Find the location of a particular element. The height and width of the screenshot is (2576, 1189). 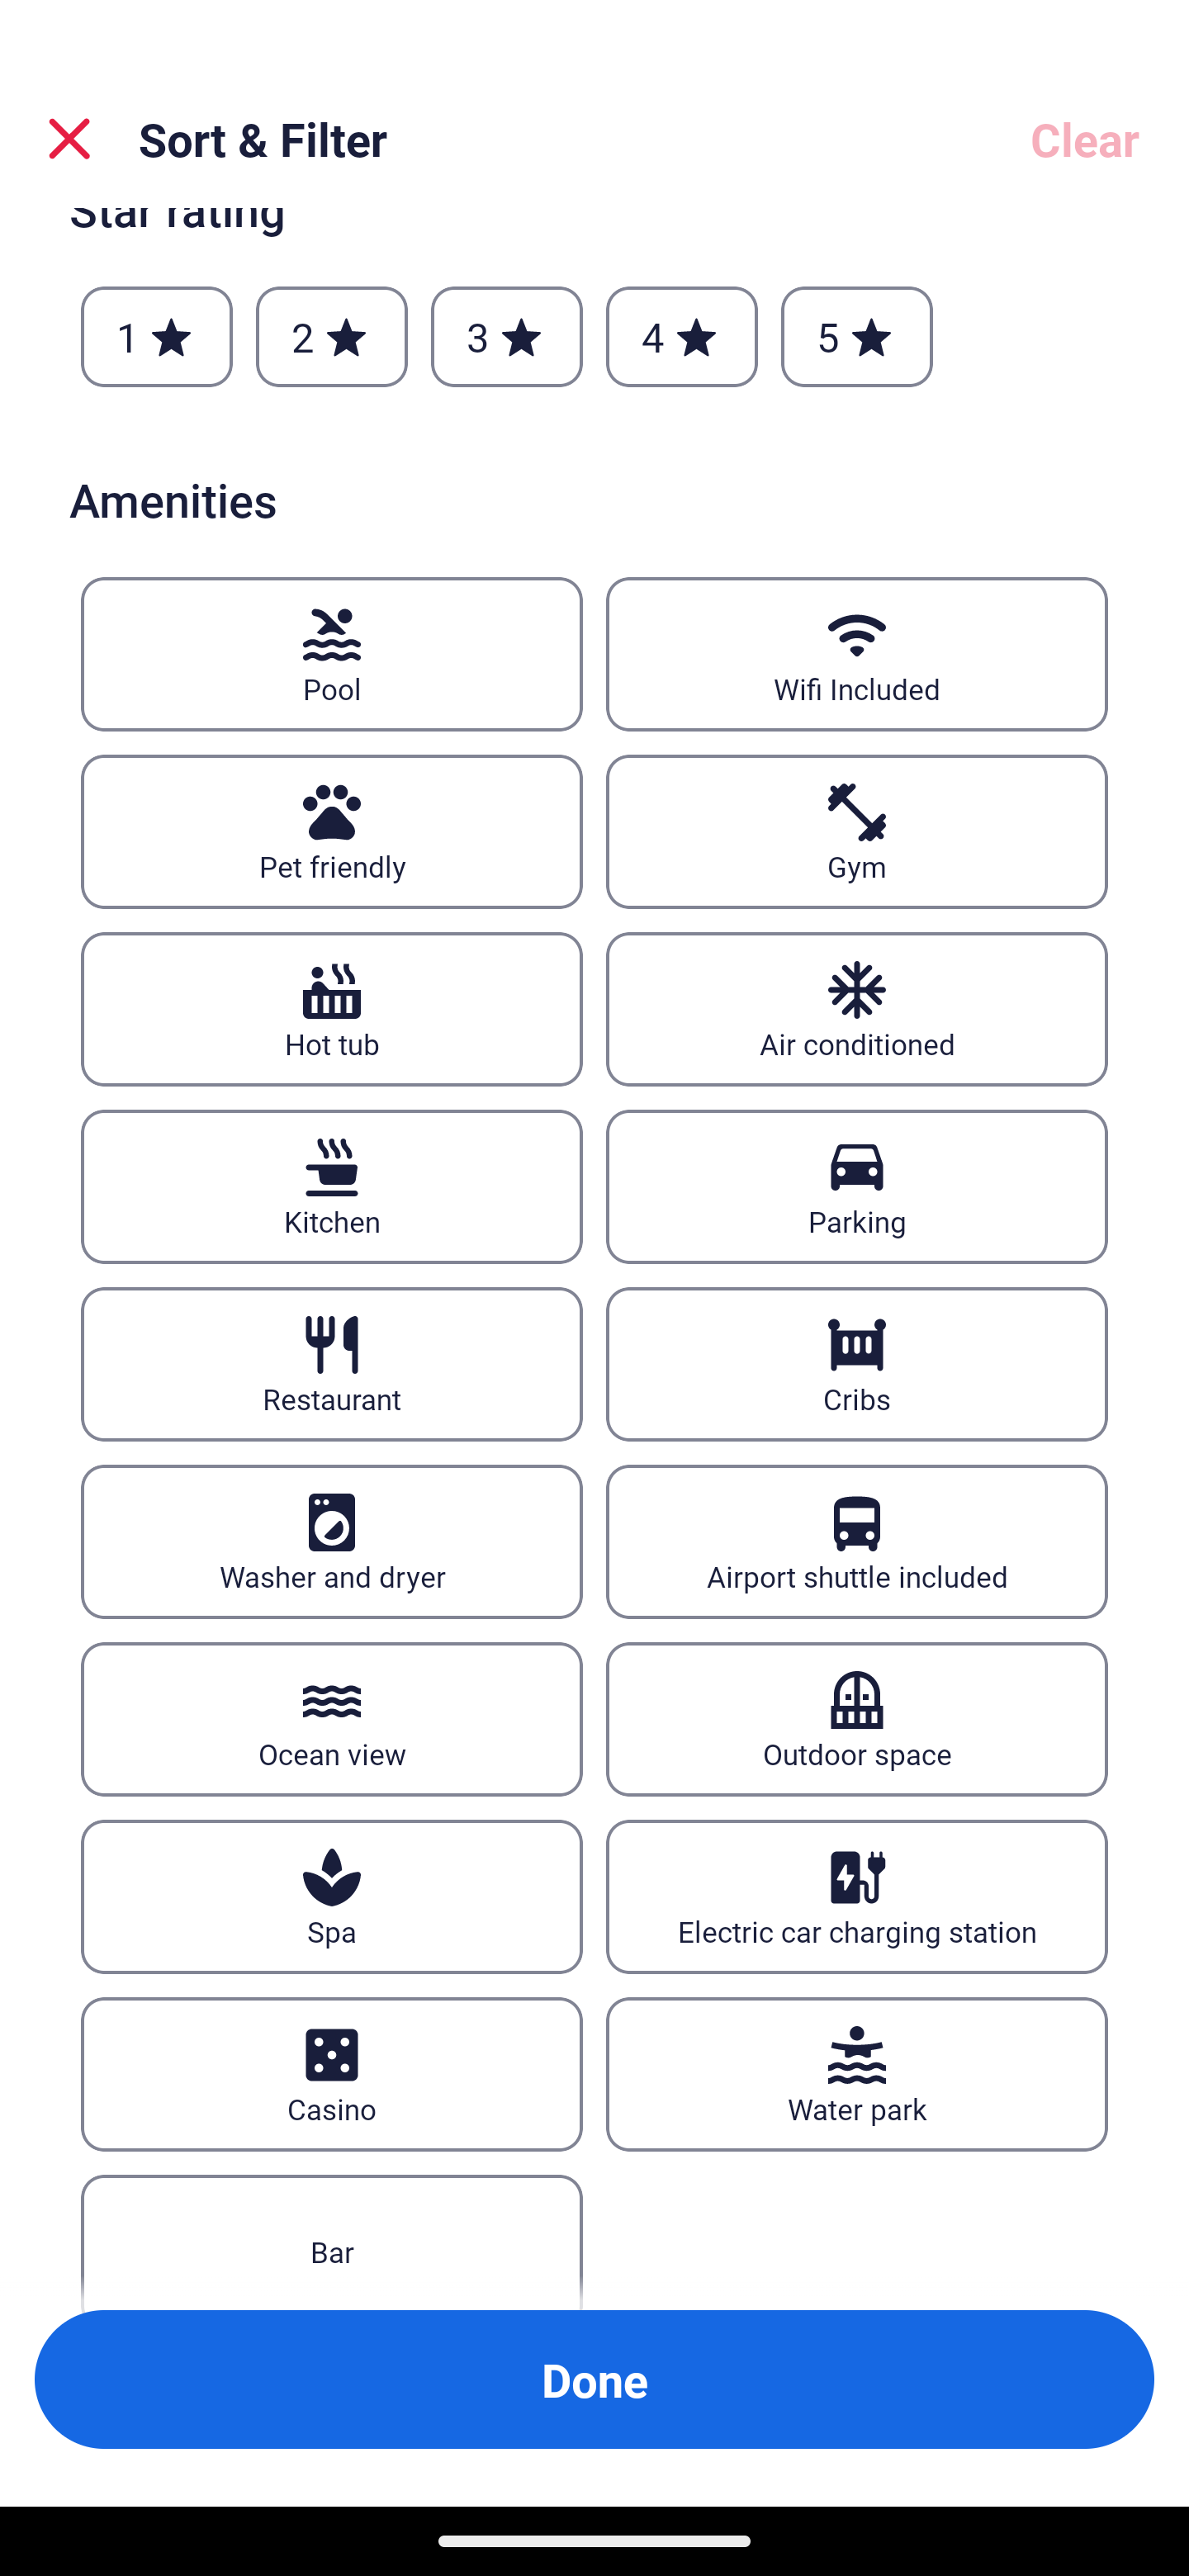

Cribs is located at coordinates (857, 1366).